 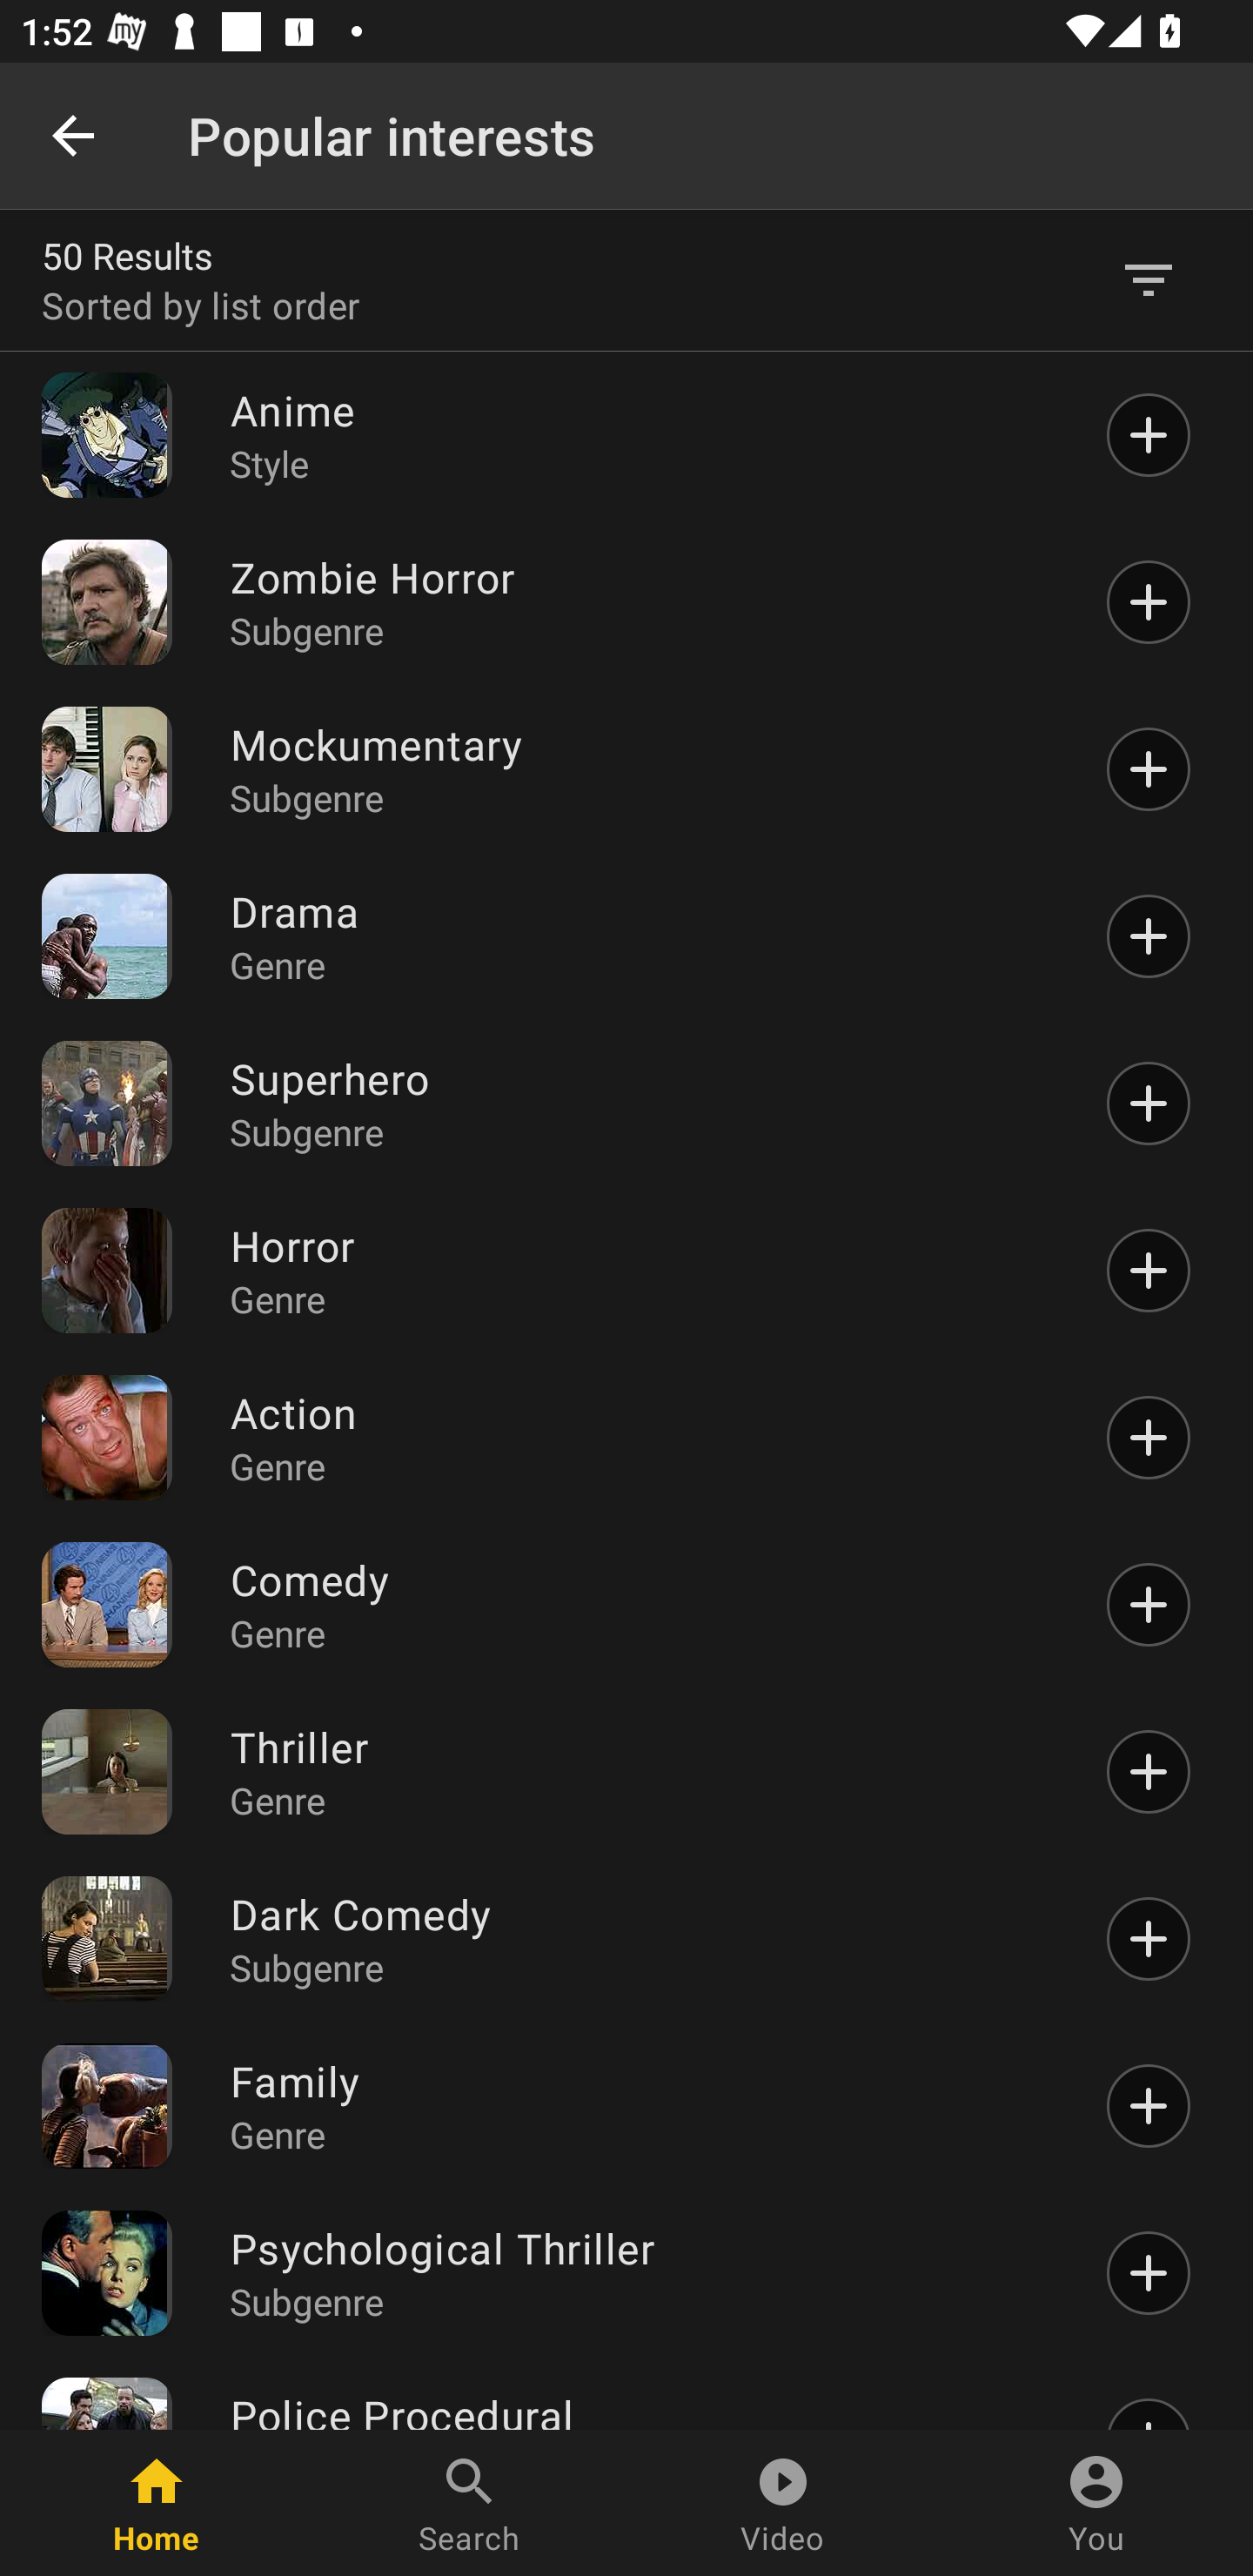 I want to click on Drama Genre, so click(x=642, y=936).